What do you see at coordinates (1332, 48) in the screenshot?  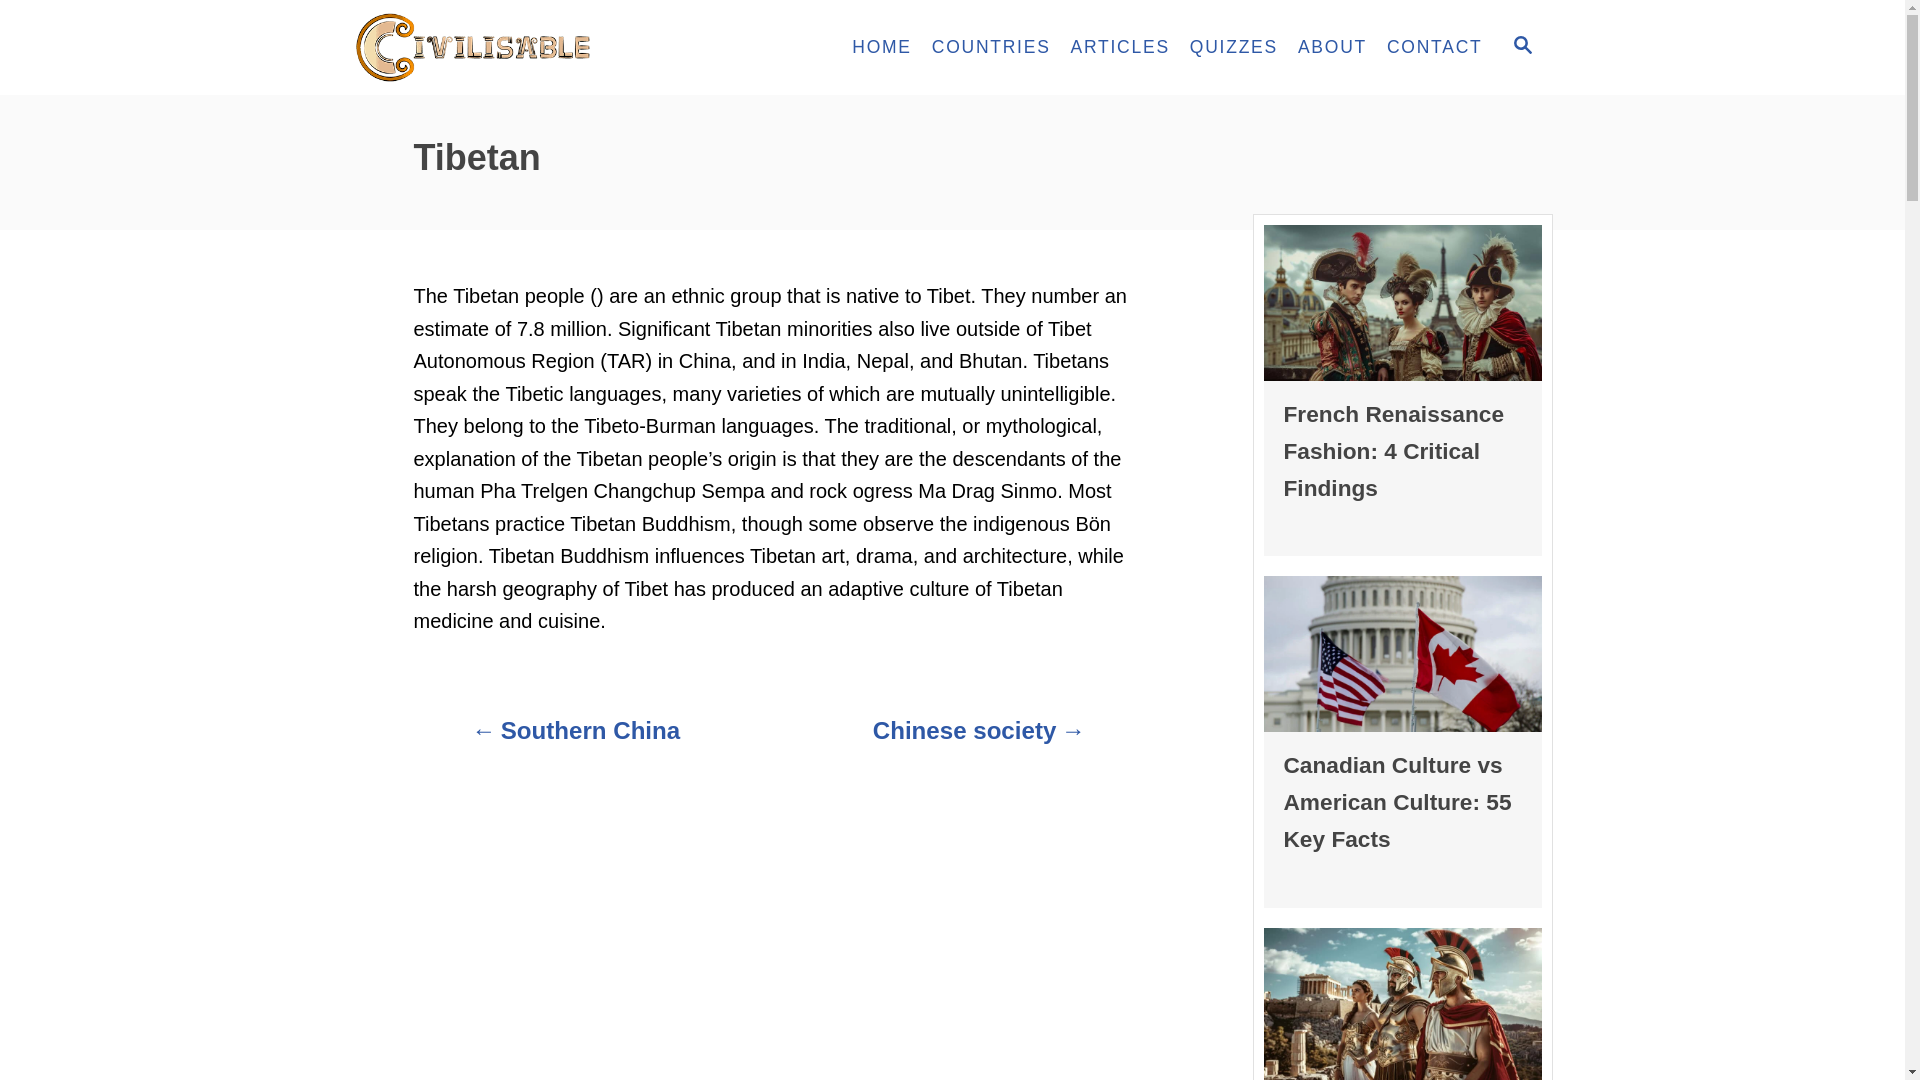 I see `ABOUT` at bounding box center [1332, 48].